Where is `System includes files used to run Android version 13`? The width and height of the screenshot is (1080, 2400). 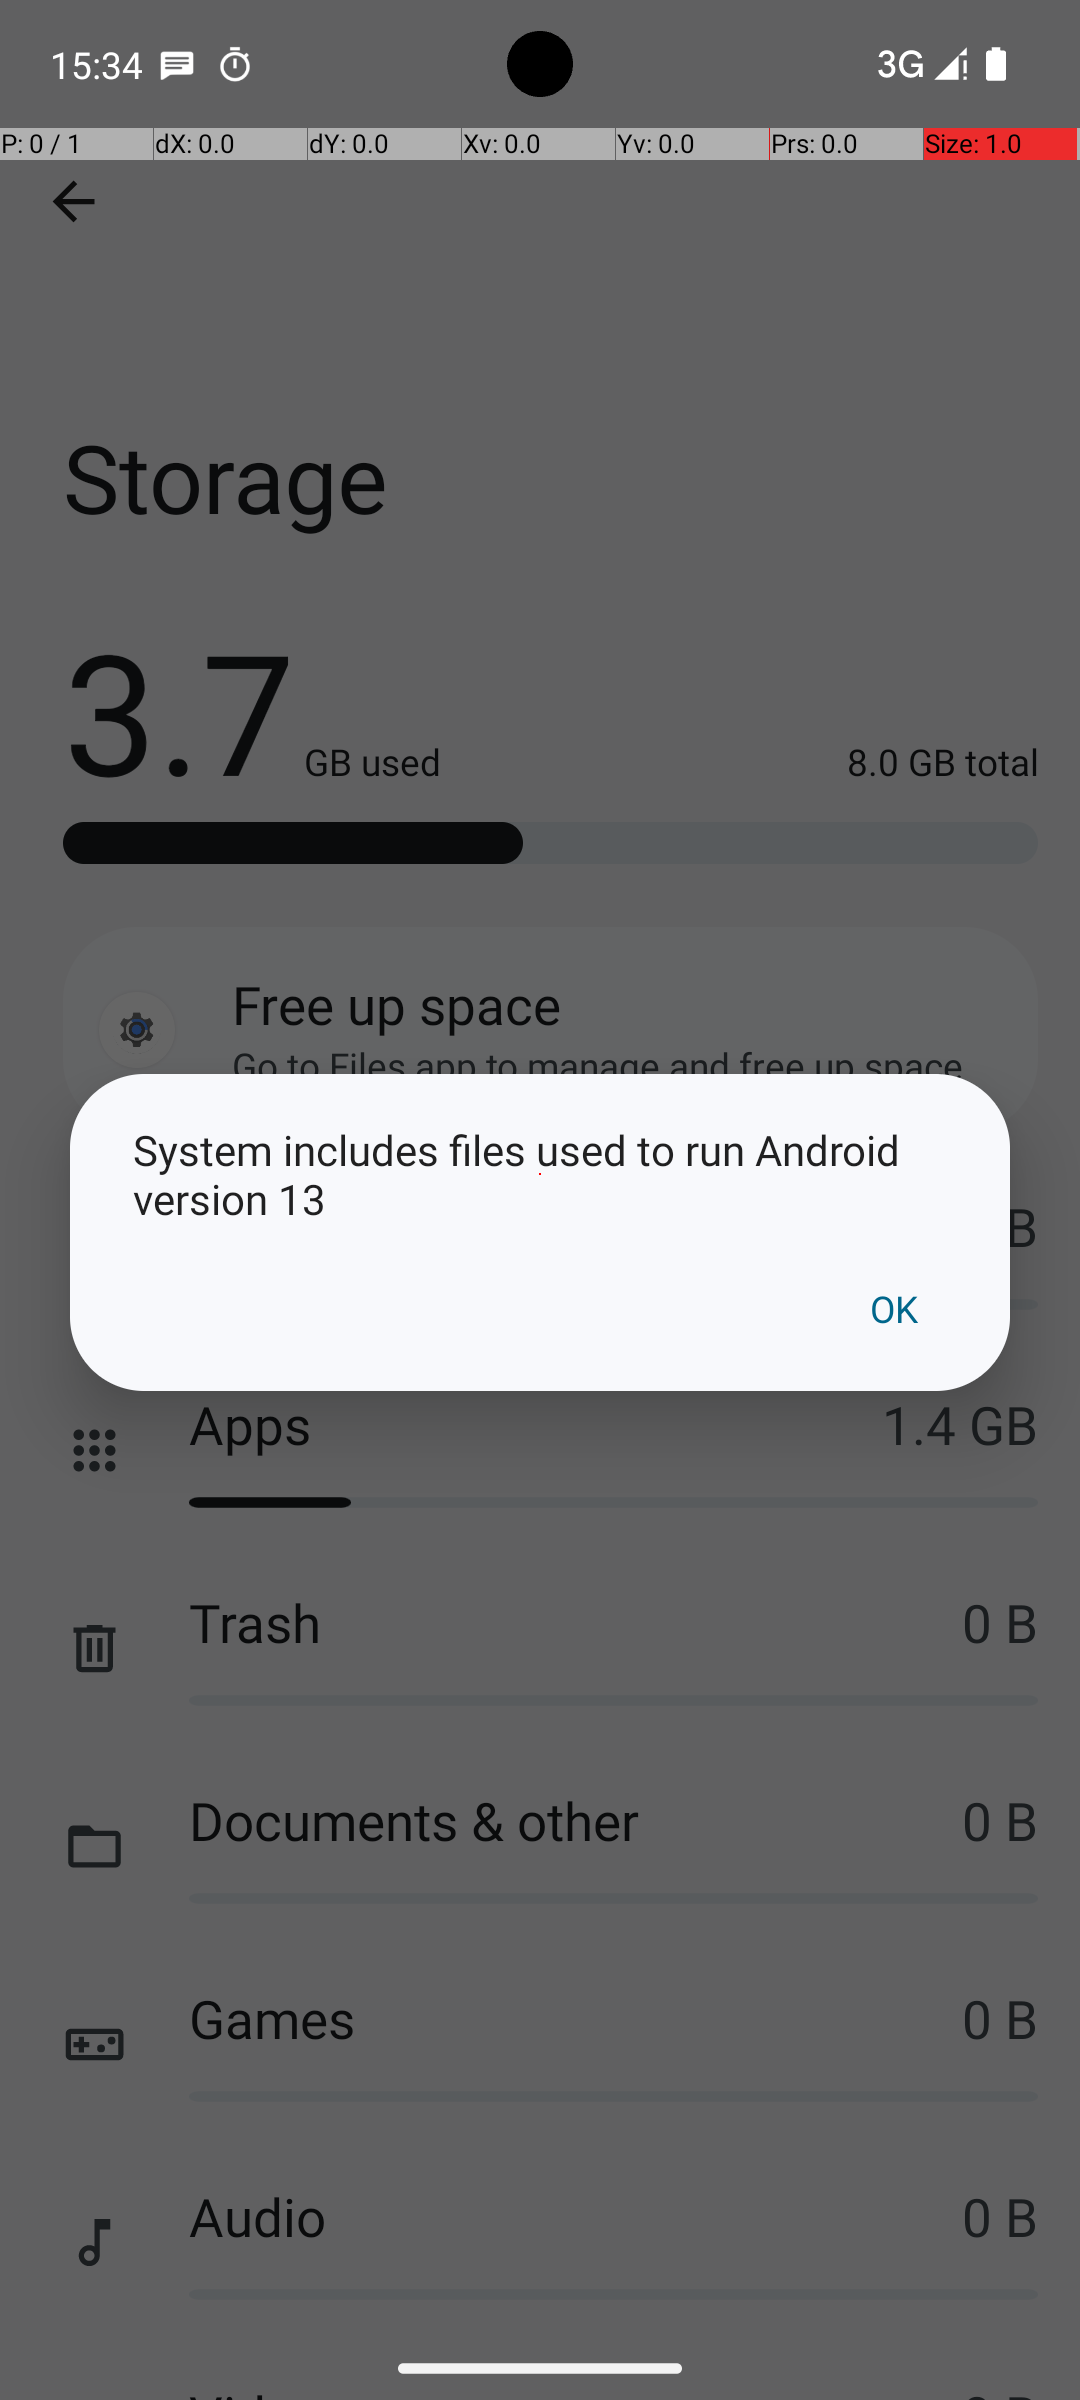 System includes files used to run Android version 13 is located at coordinates (540, 1174).